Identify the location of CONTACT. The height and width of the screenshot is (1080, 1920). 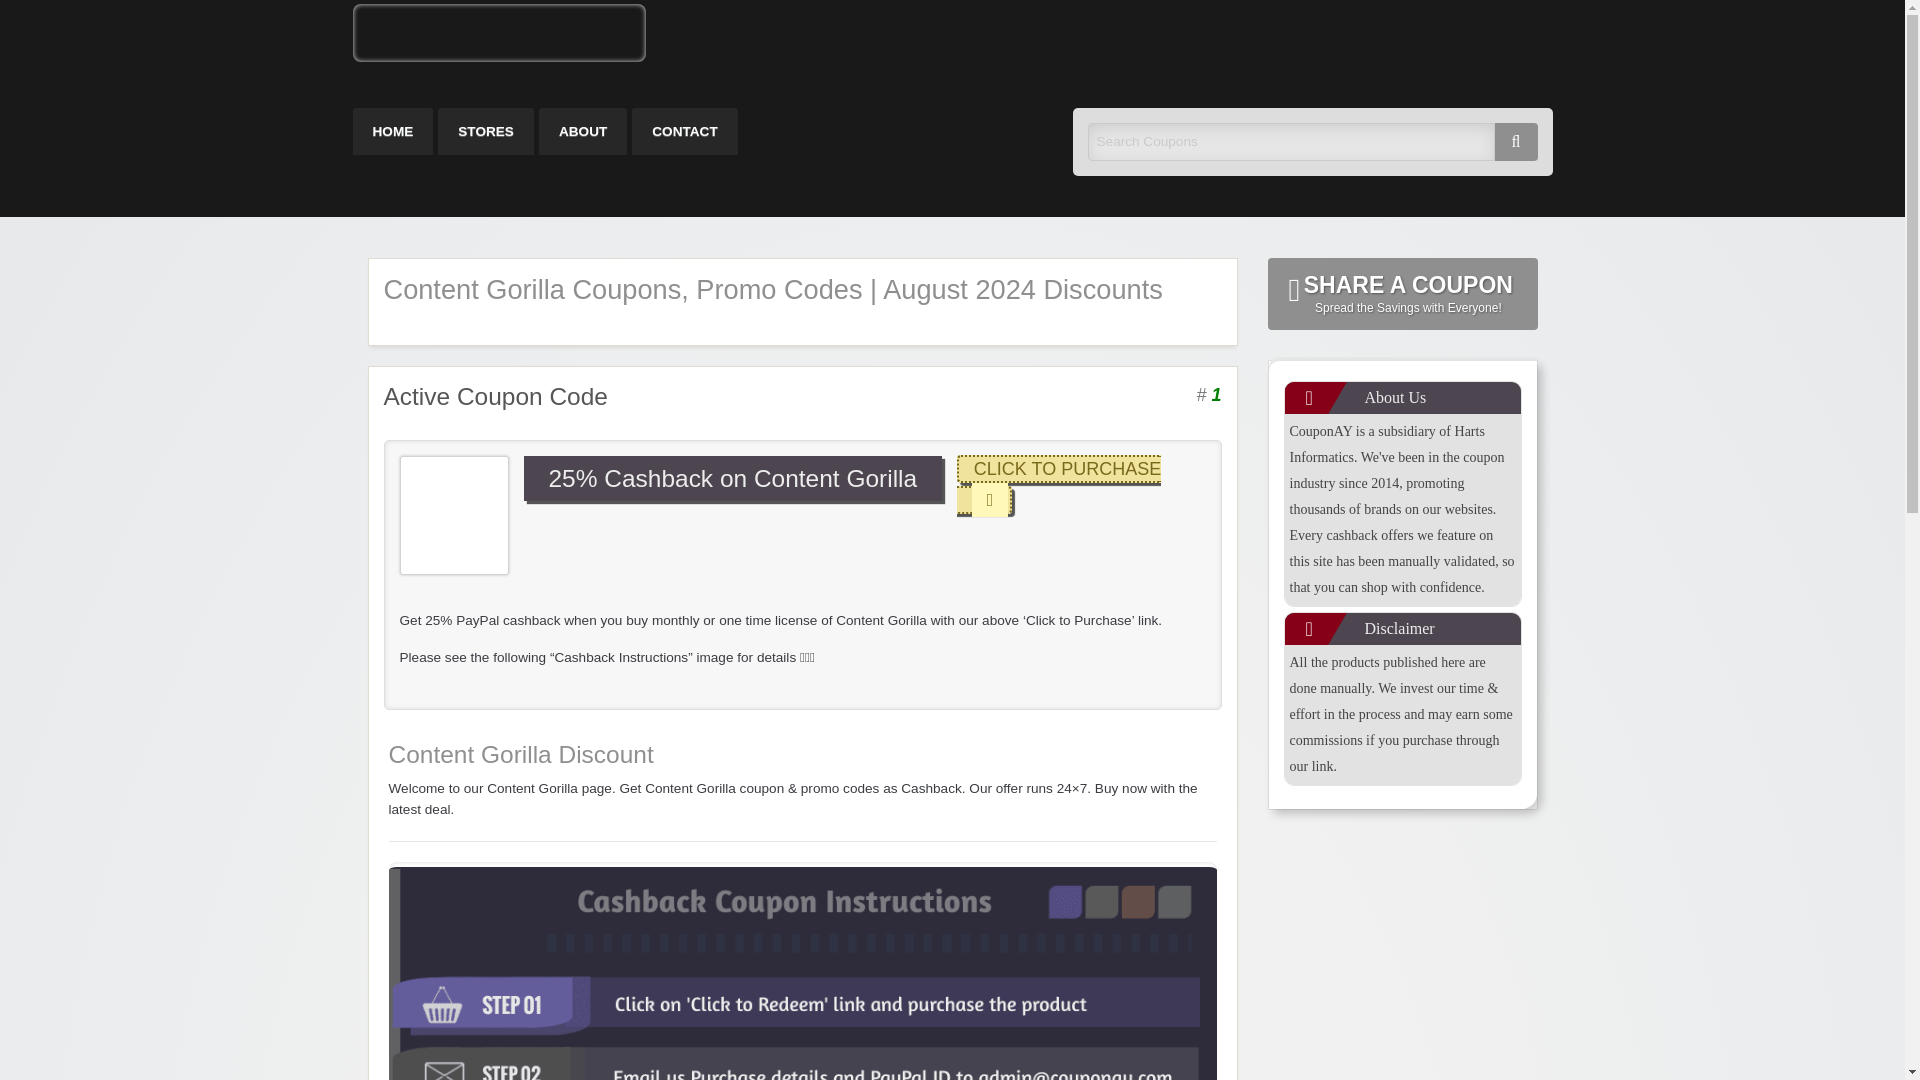
(1402, 628).